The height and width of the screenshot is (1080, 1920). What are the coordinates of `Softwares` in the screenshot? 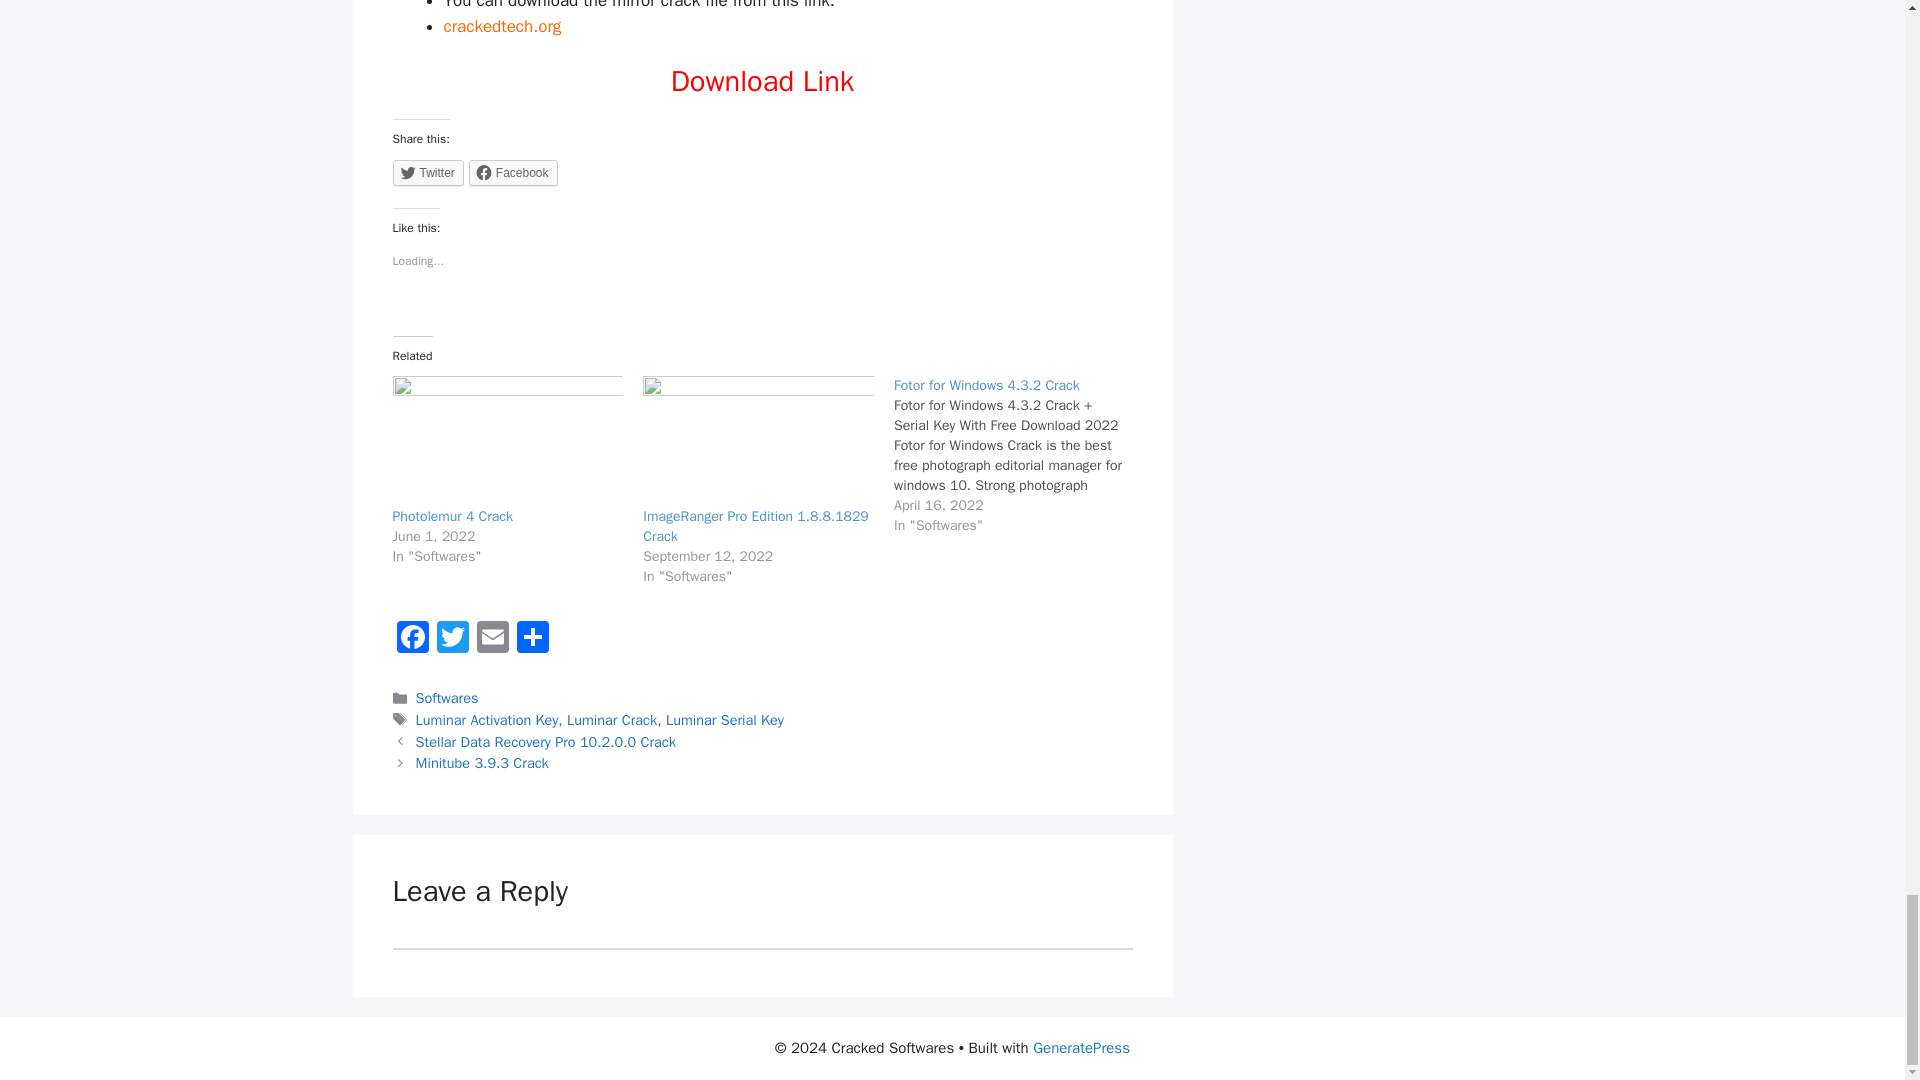 It's located at (447, 698).